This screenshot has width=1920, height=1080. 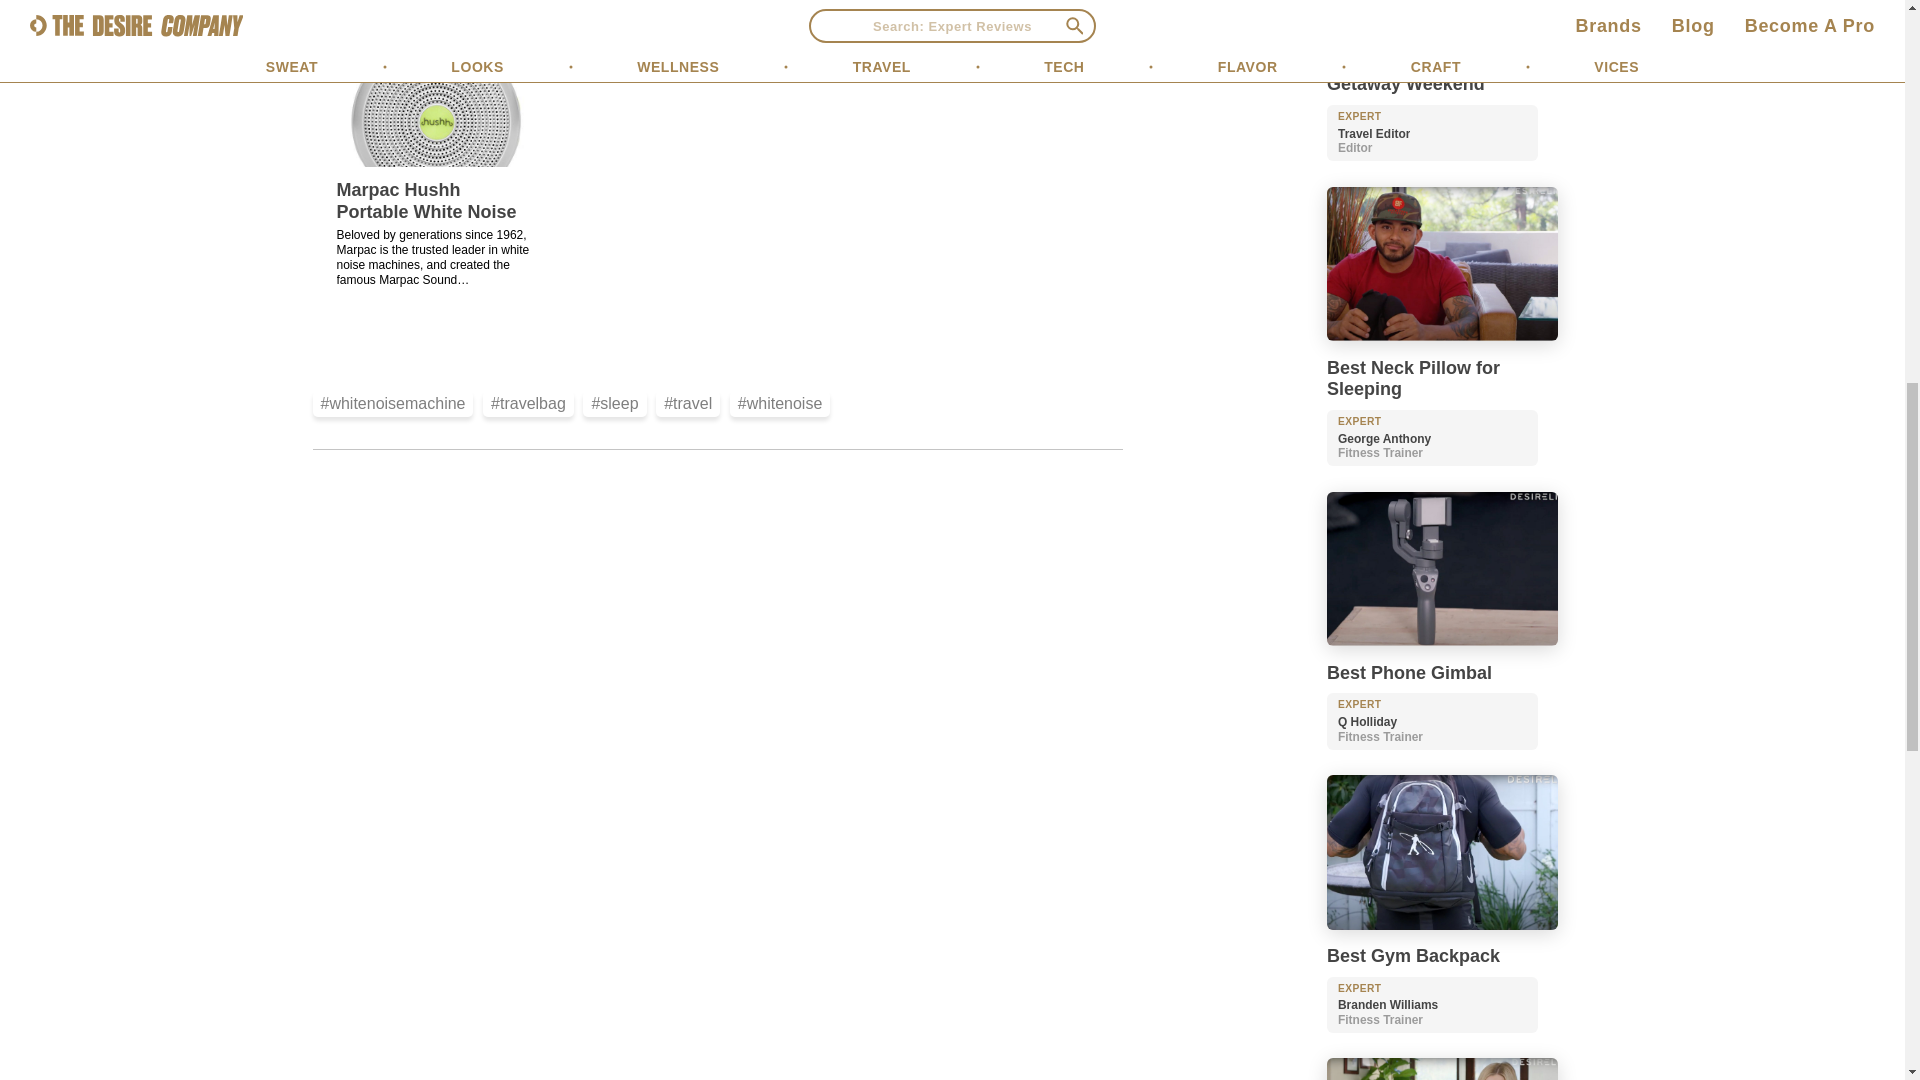 I want to click on Marpac Hushh Portable White Noise Machine, so click(x=426, y=212).